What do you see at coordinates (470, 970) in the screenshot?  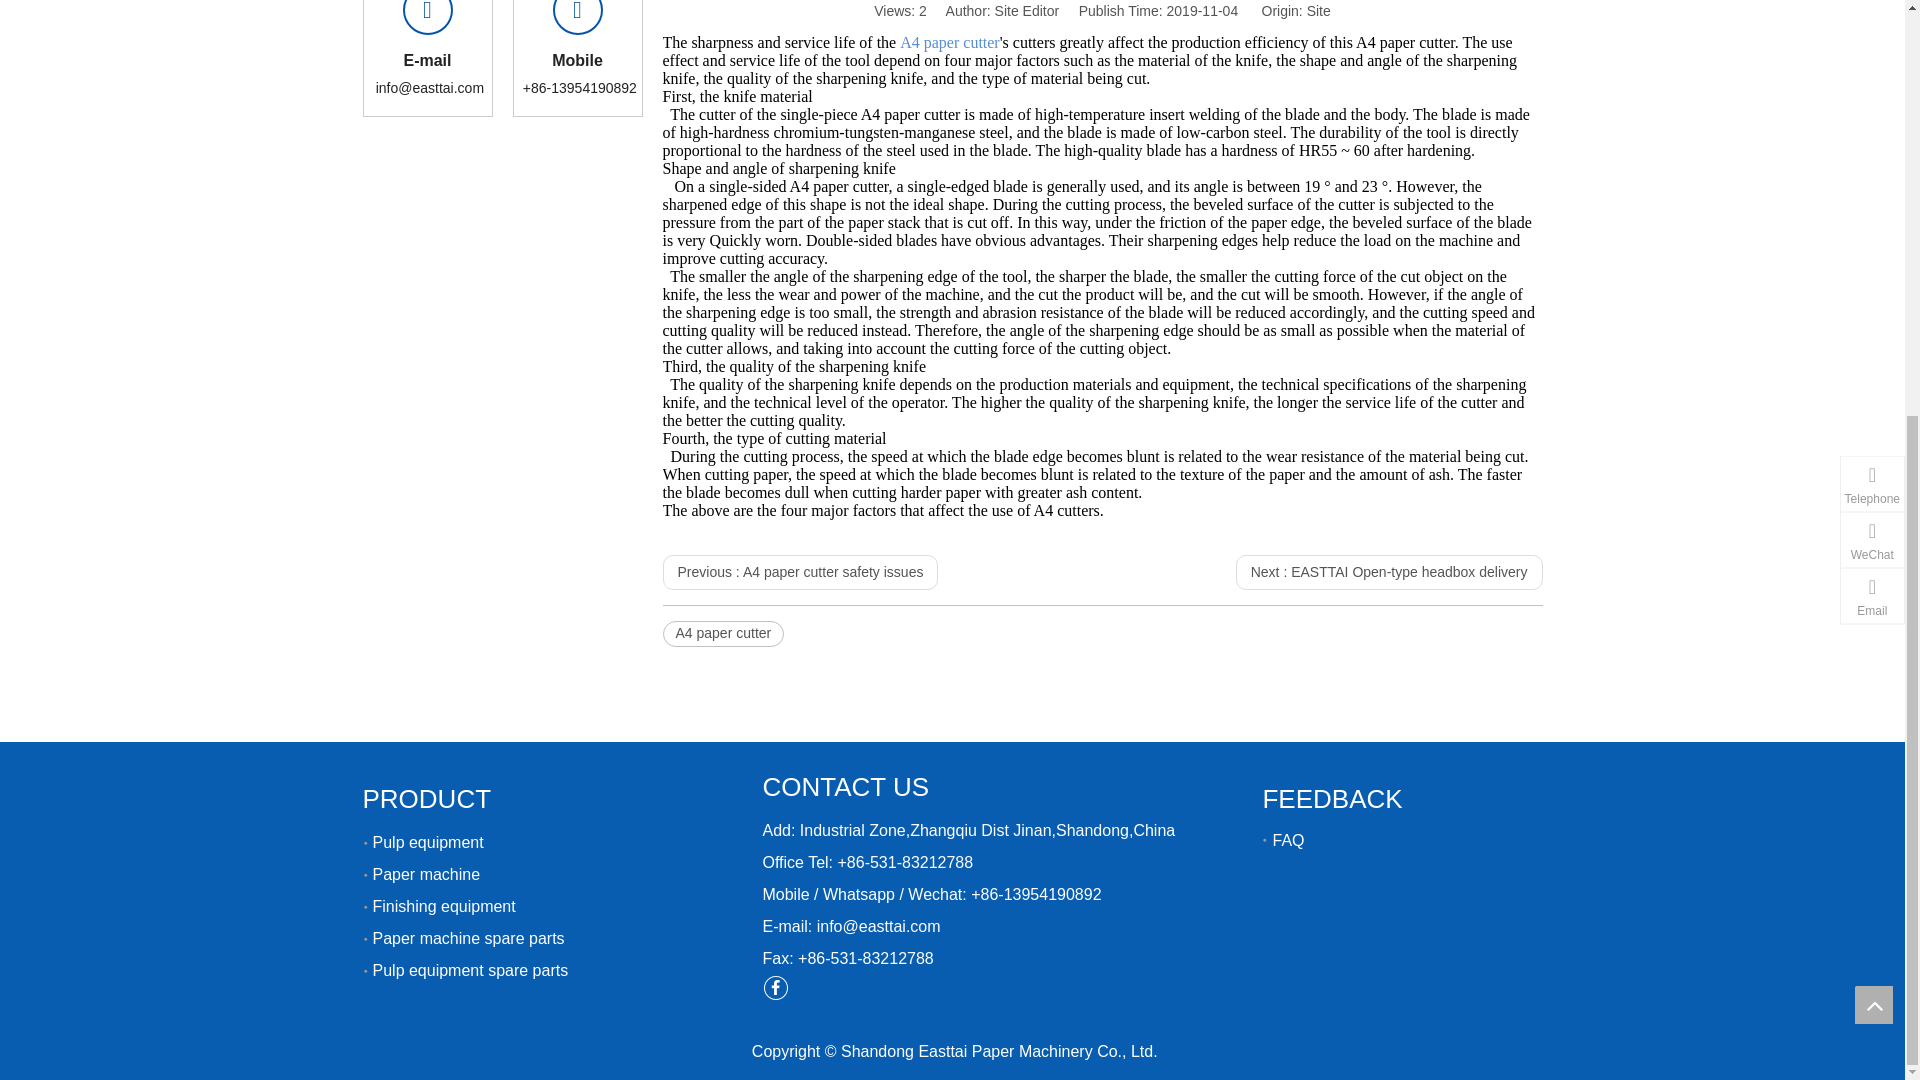 I see `Pulp equipment spare parts` at bounding box center [470, 970].